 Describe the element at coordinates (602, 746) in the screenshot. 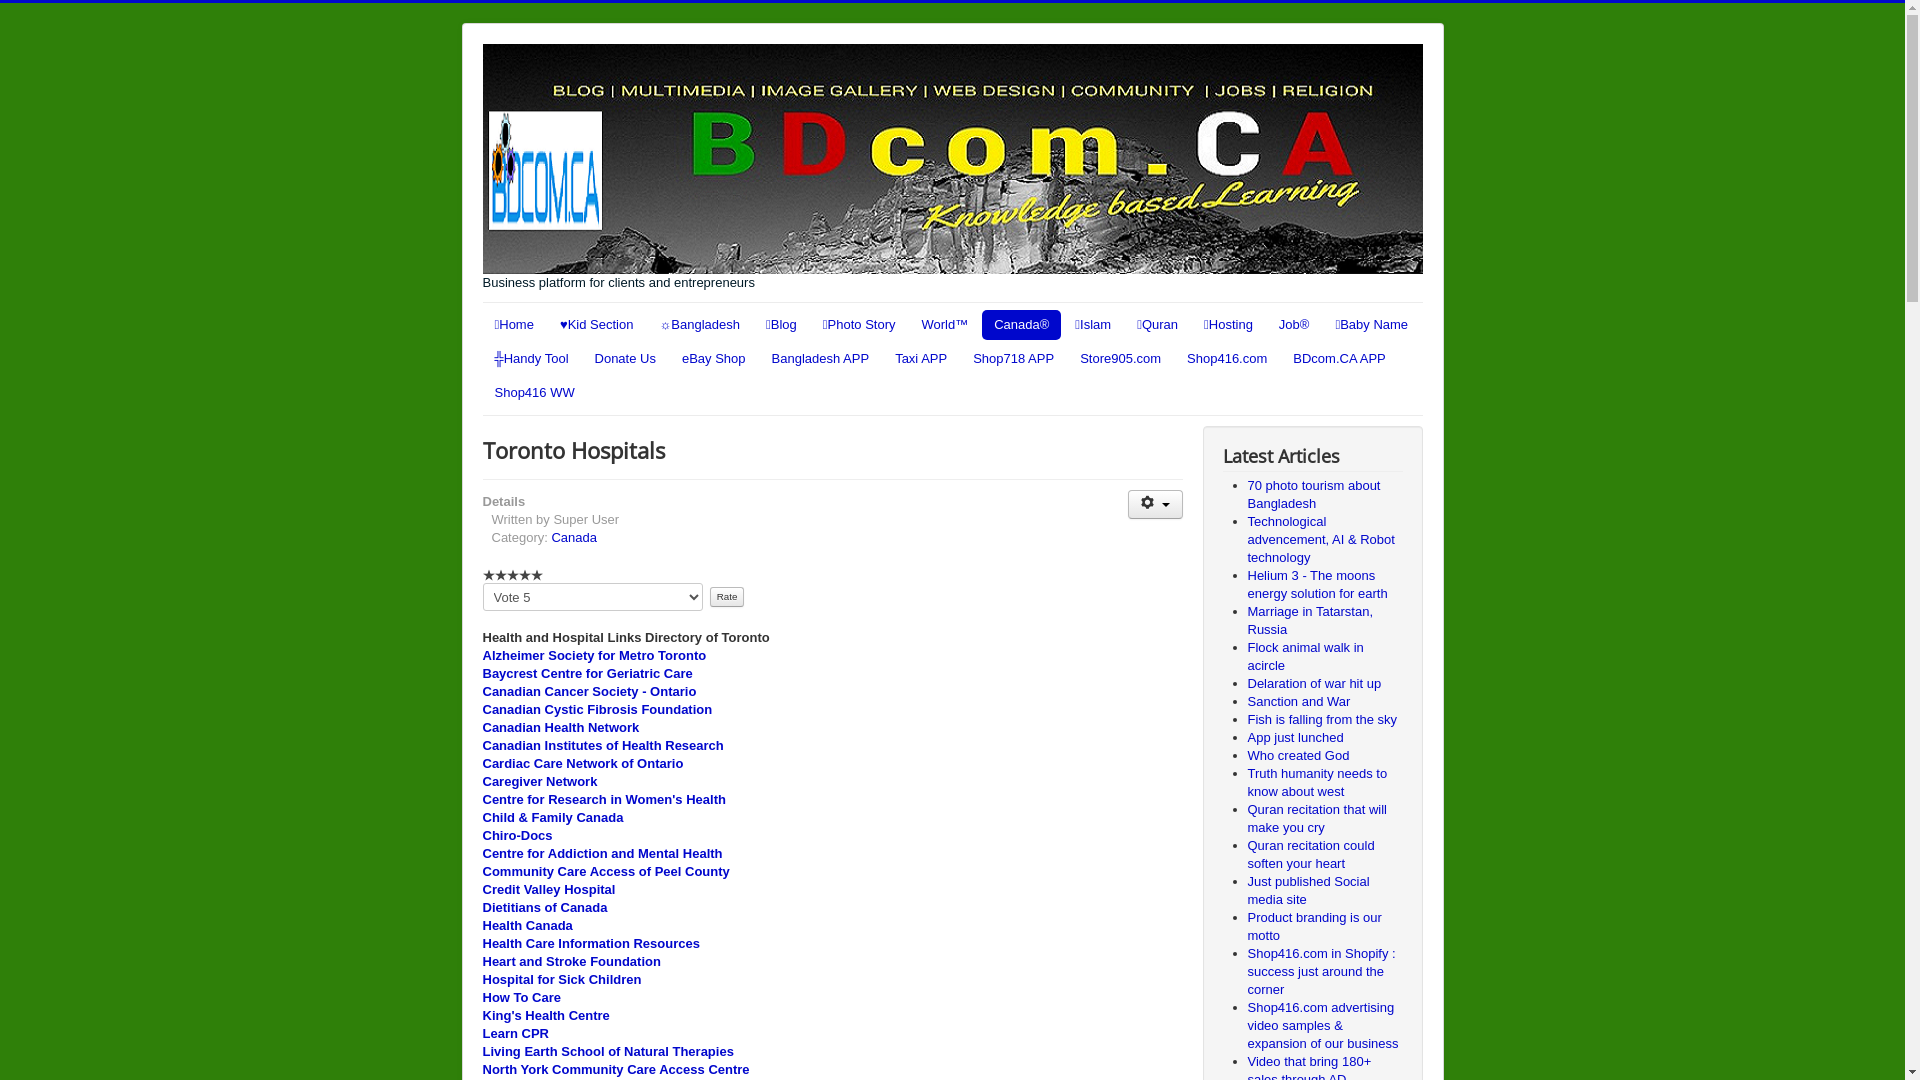

I see `Canadian Institutes of Health Research` at that location.